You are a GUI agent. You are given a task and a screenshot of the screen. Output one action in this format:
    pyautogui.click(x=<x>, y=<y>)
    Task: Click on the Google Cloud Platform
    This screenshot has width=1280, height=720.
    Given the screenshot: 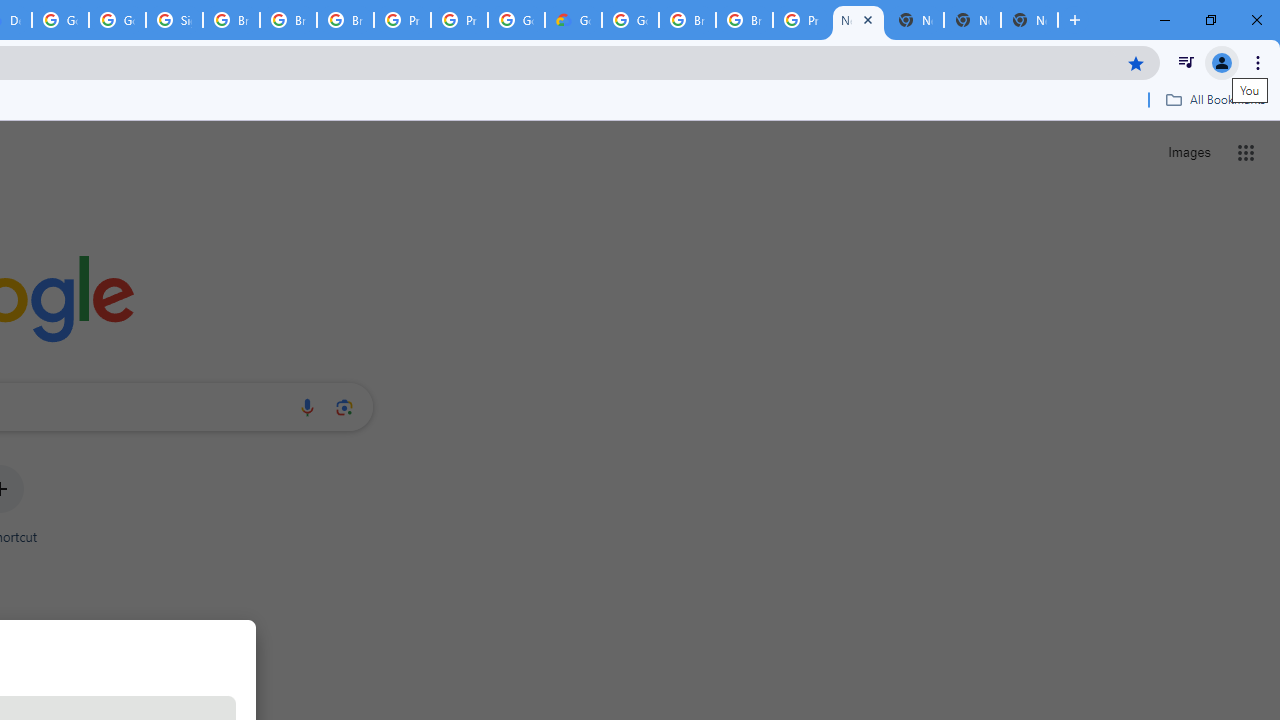 What is the action you would take?
    pyautogui.click(x=630, y=20)
    